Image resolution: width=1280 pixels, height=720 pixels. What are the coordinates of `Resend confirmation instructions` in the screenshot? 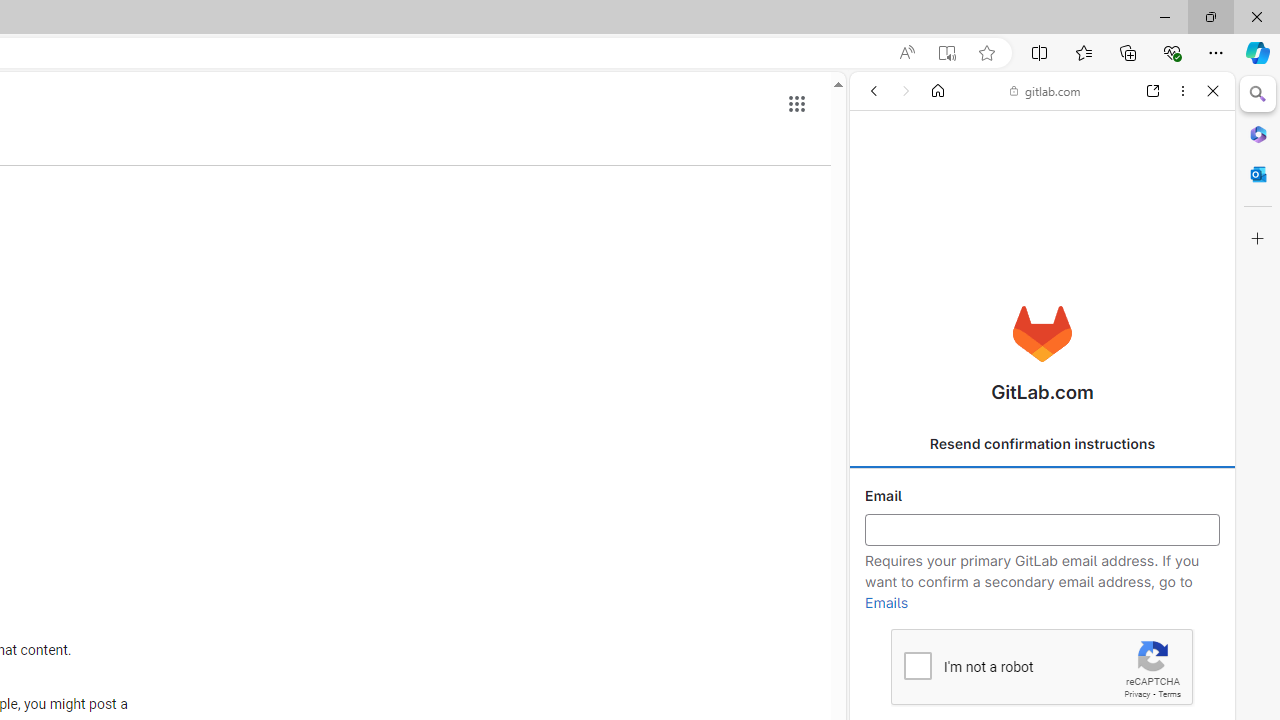 It's located at (1042, 444).